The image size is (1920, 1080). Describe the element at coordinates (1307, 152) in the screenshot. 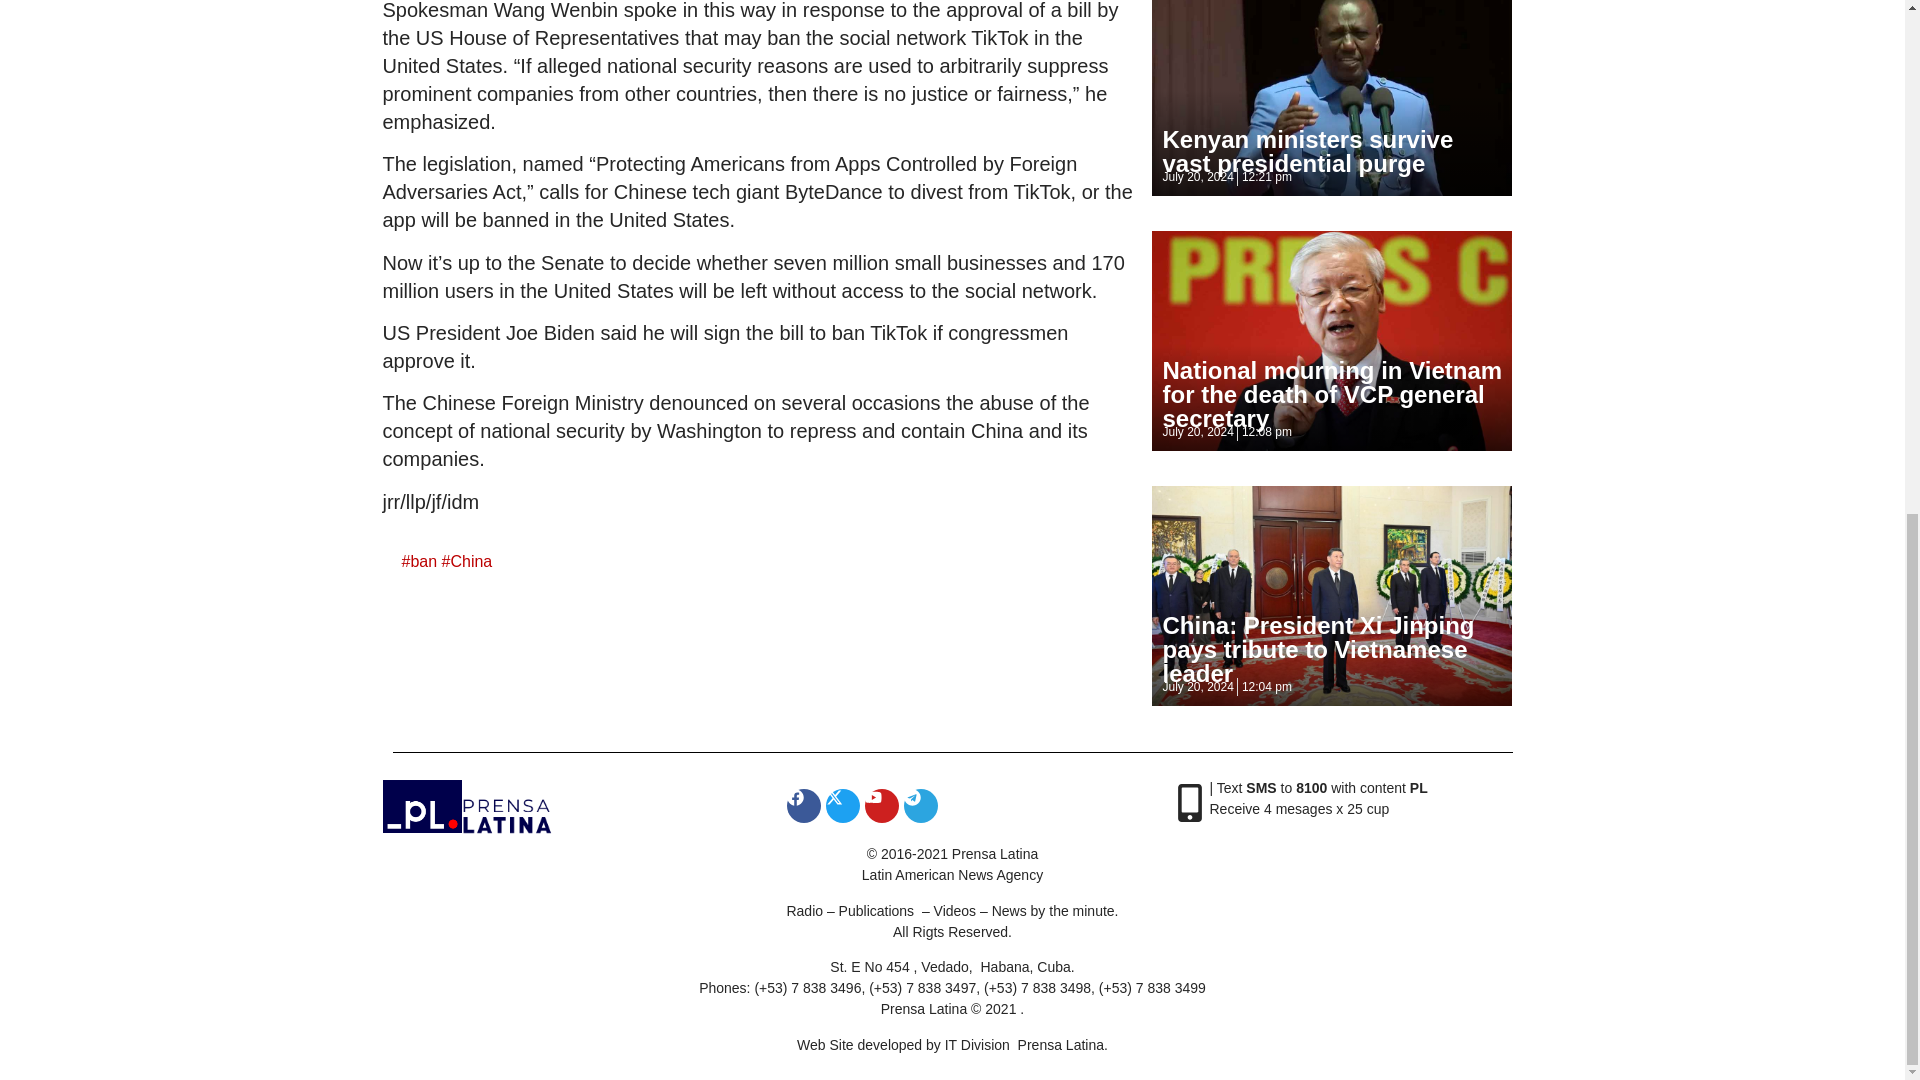

I see `Kenyan ministers survive vast presidential purge` at that location.